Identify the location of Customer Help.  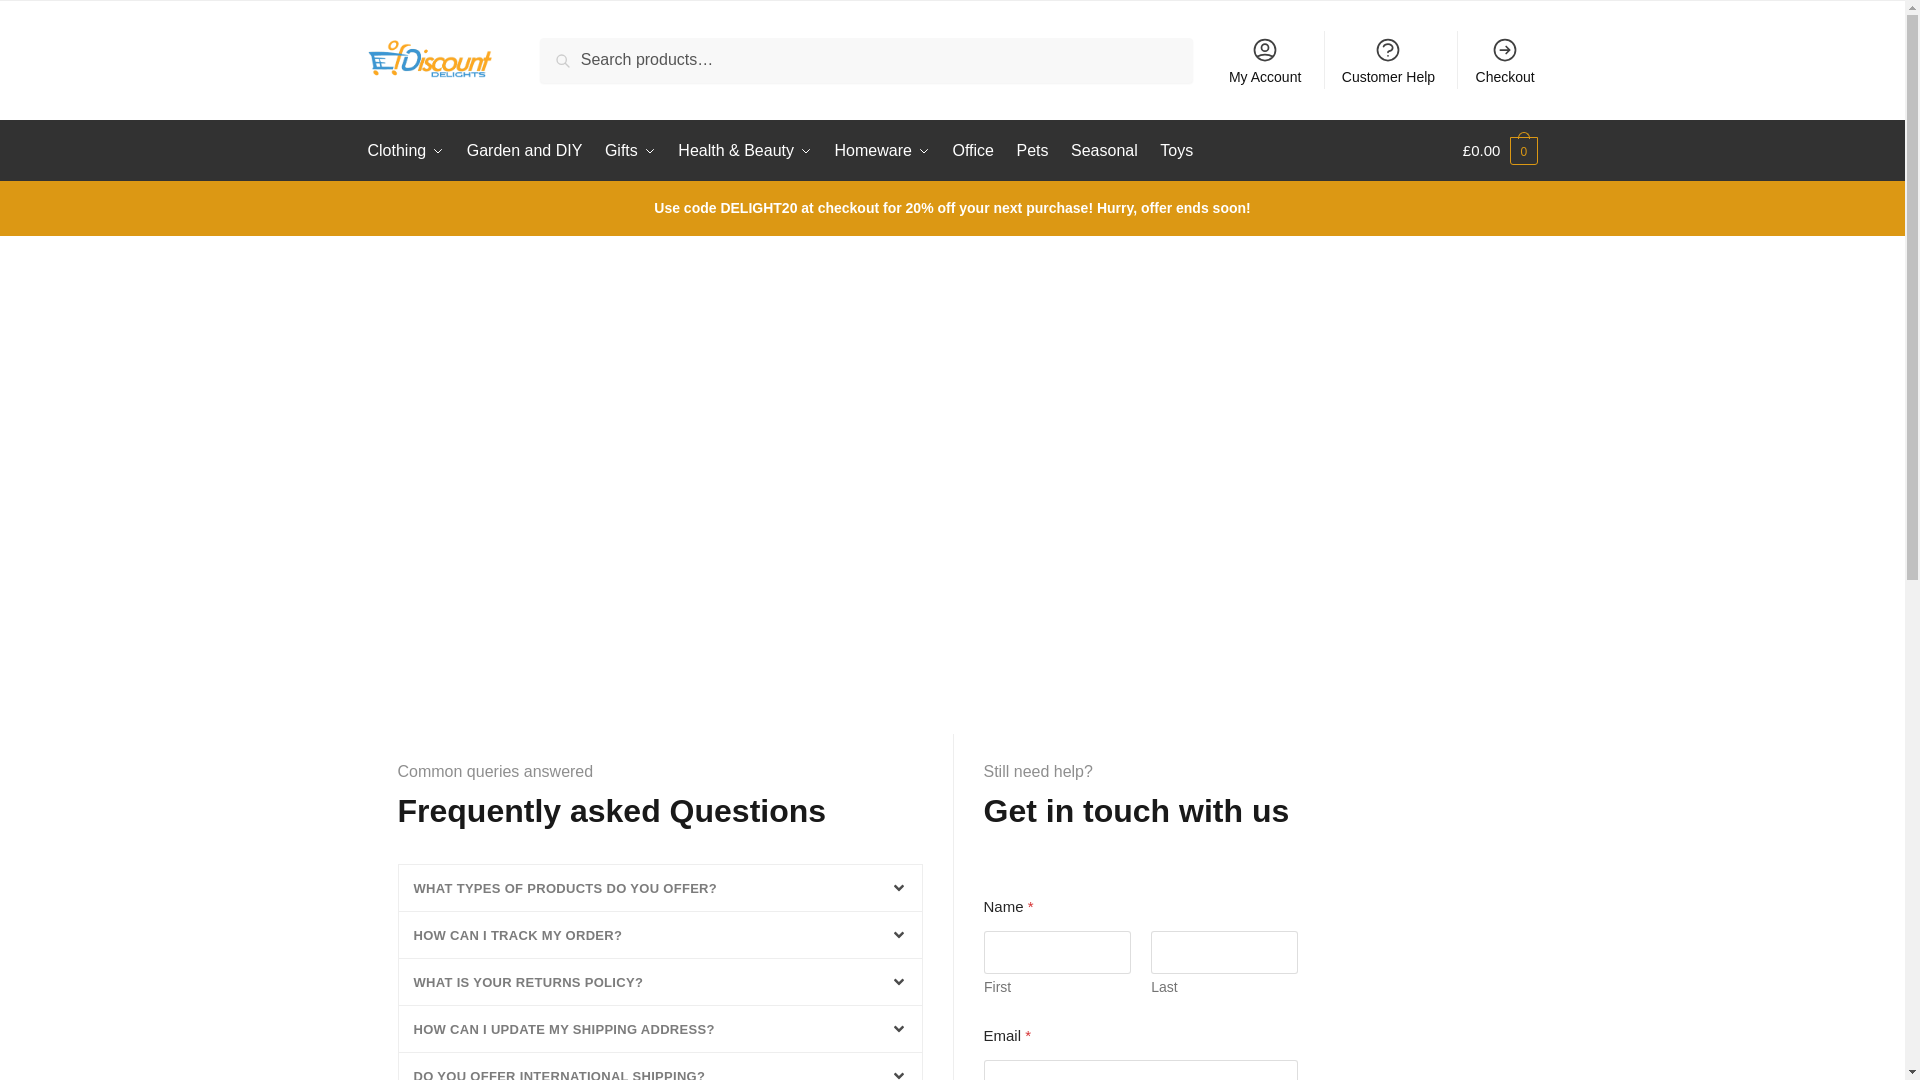
(1388, 60).